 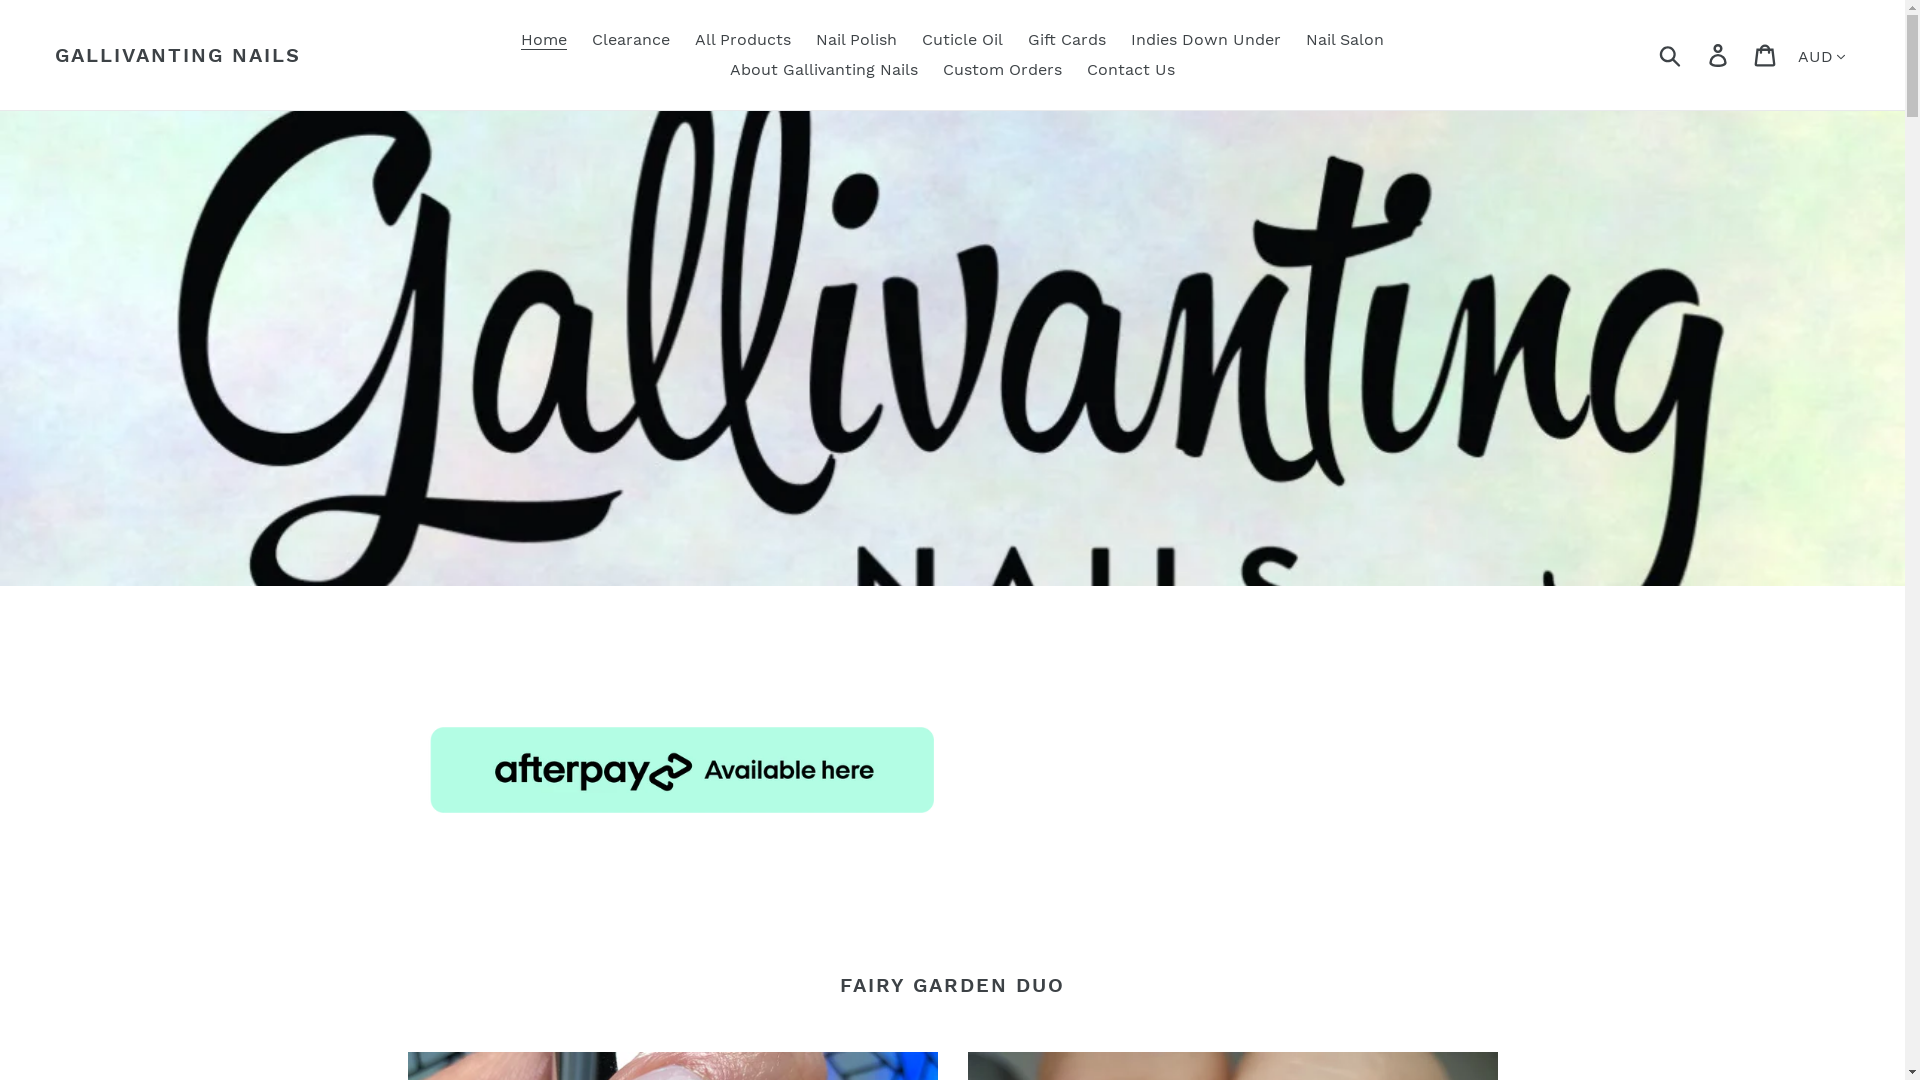 What do you see at coordinates (1720, 55) in the screenshot?
I see `Log in` at bounding box center [1720, 55].